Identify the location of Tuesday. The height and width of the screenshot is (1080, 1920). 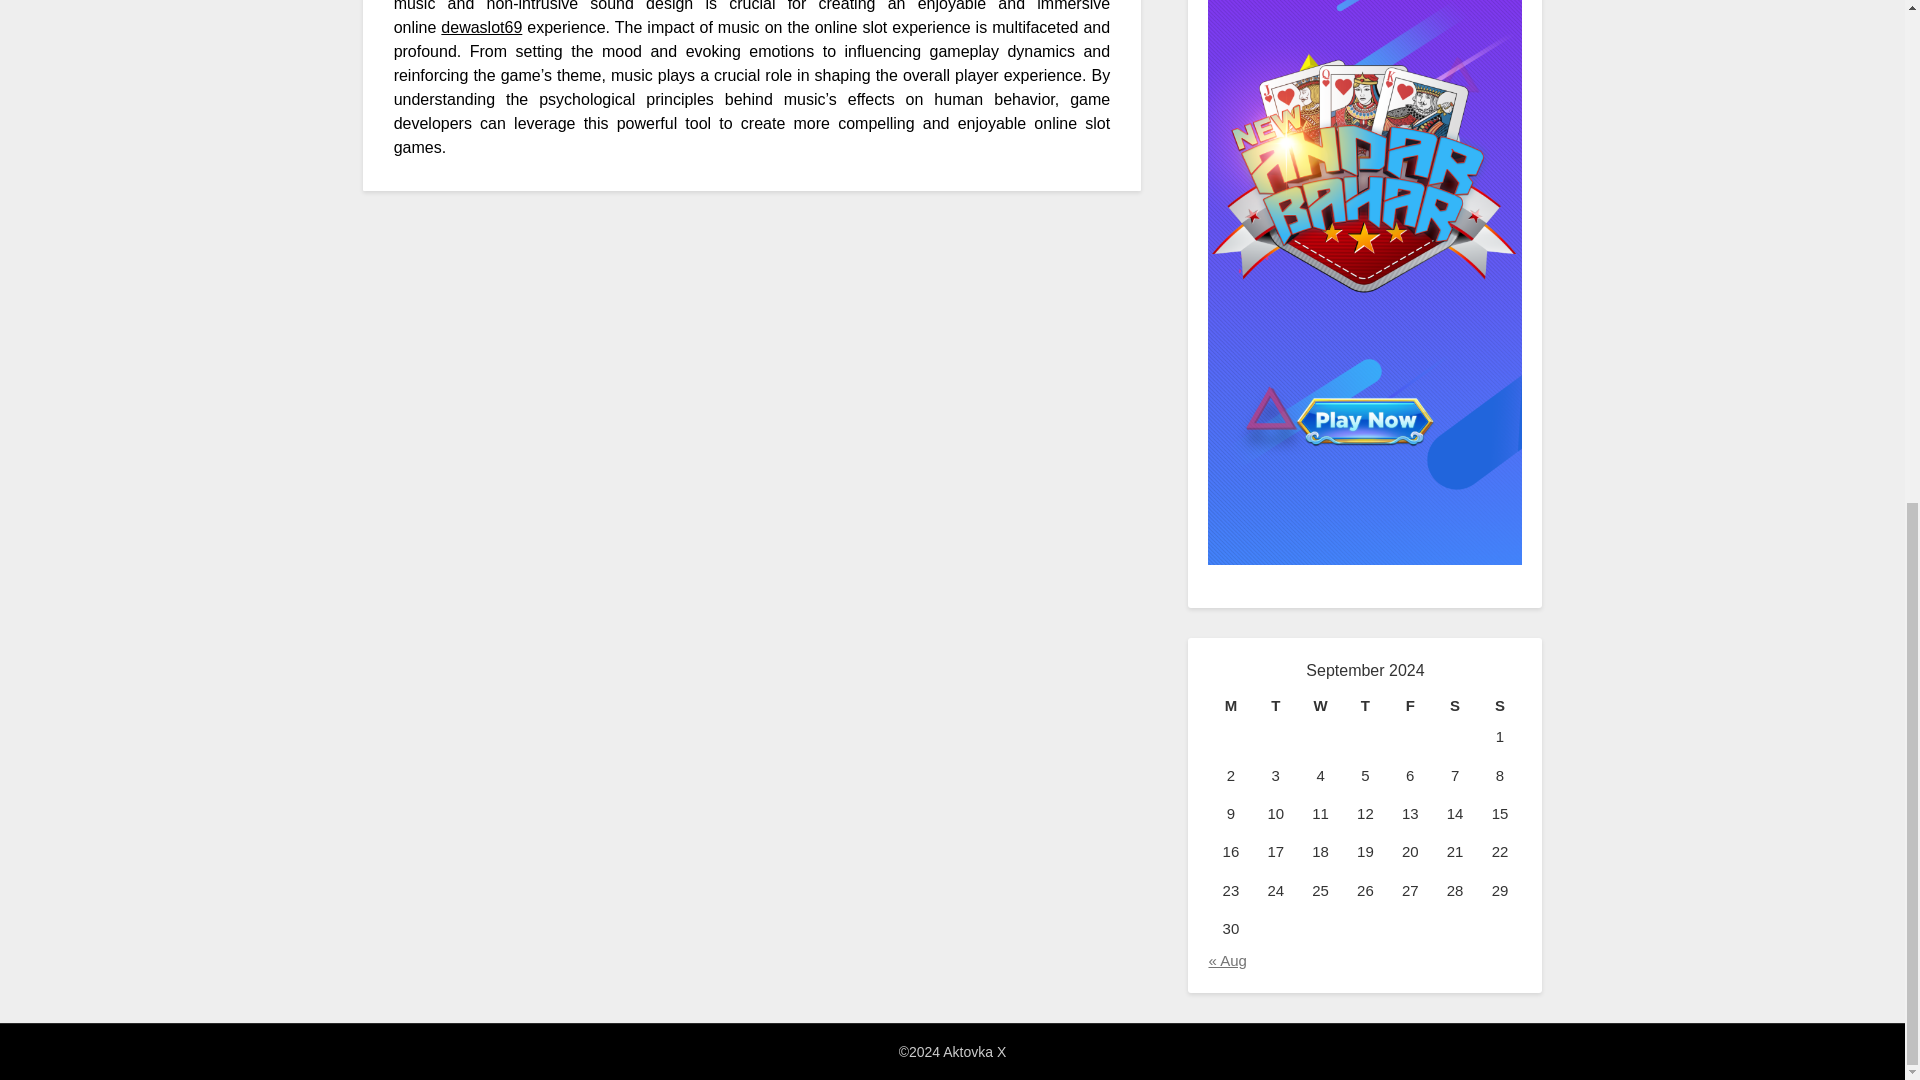
(1275, 706).